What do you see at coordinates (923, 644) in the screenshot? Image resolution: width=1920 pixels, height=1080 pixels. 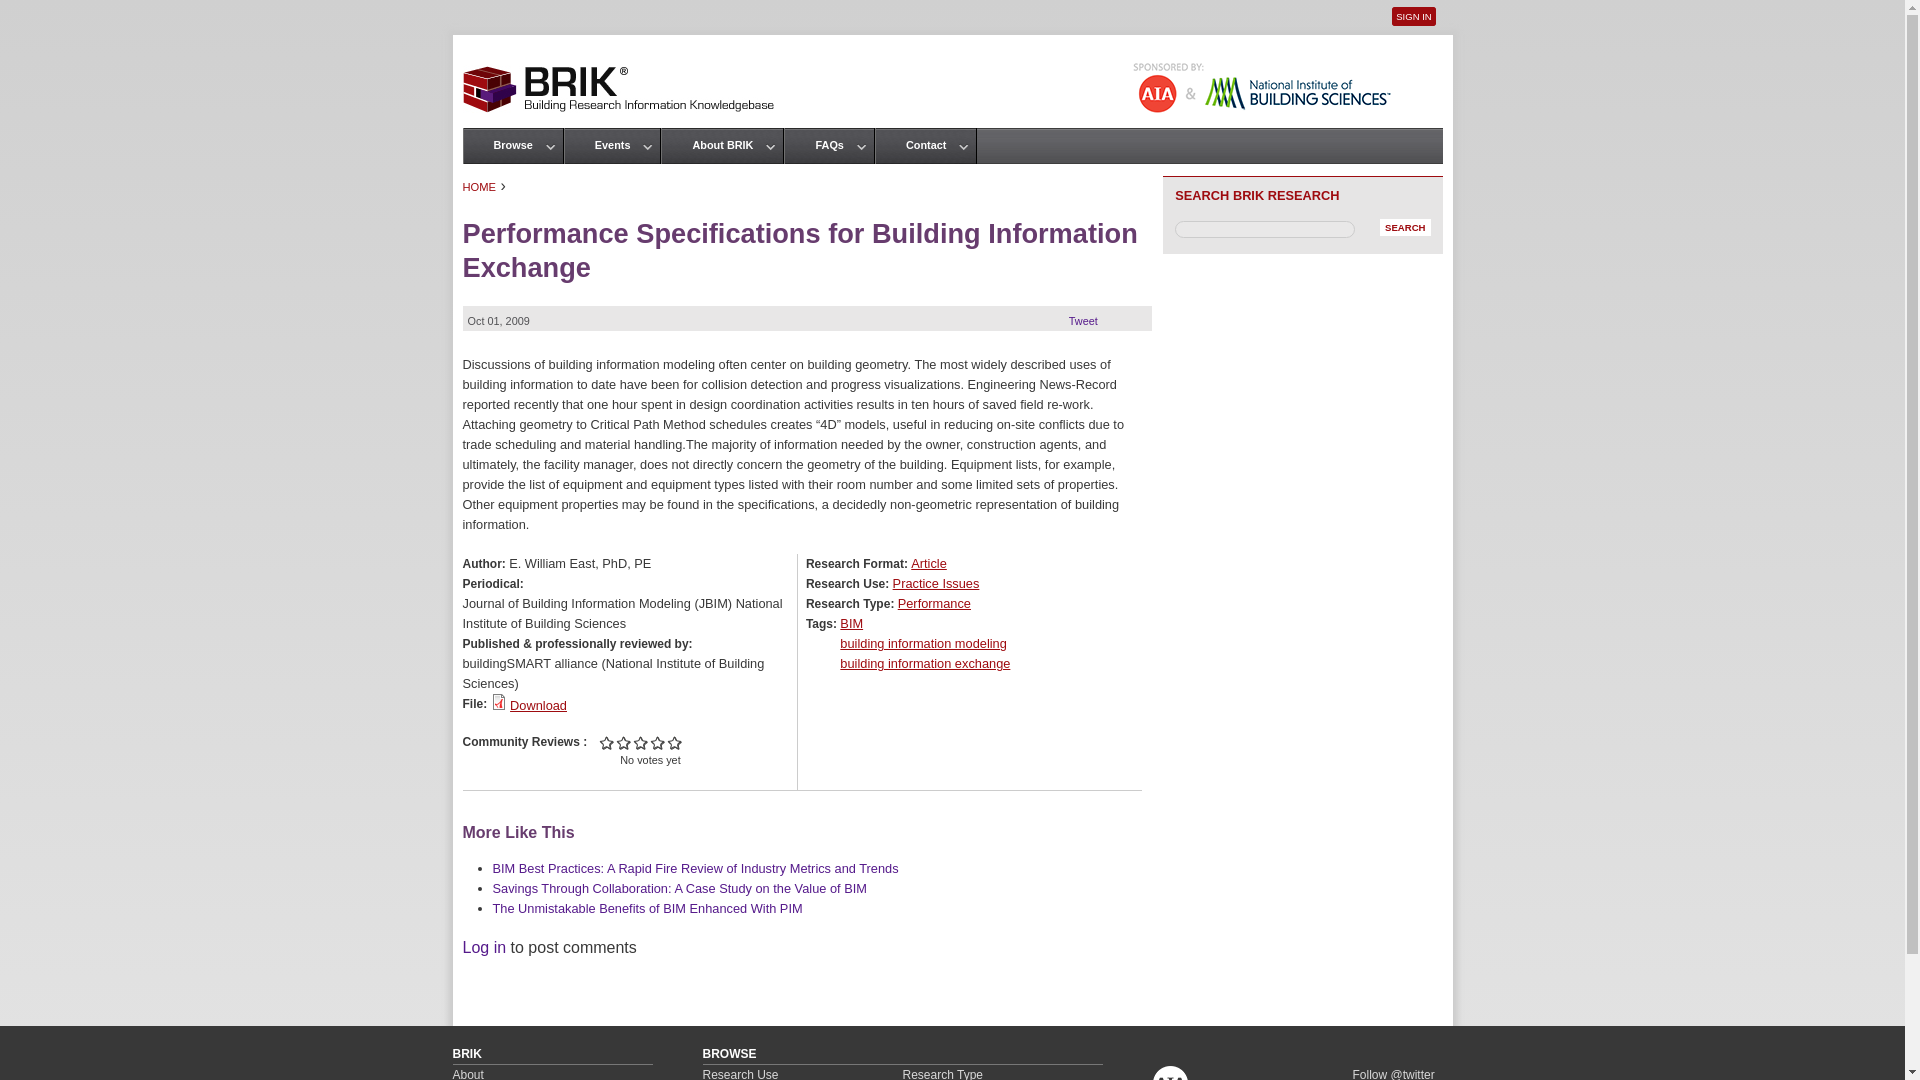 I see `building information modeling` at bounding box center [923, 644].